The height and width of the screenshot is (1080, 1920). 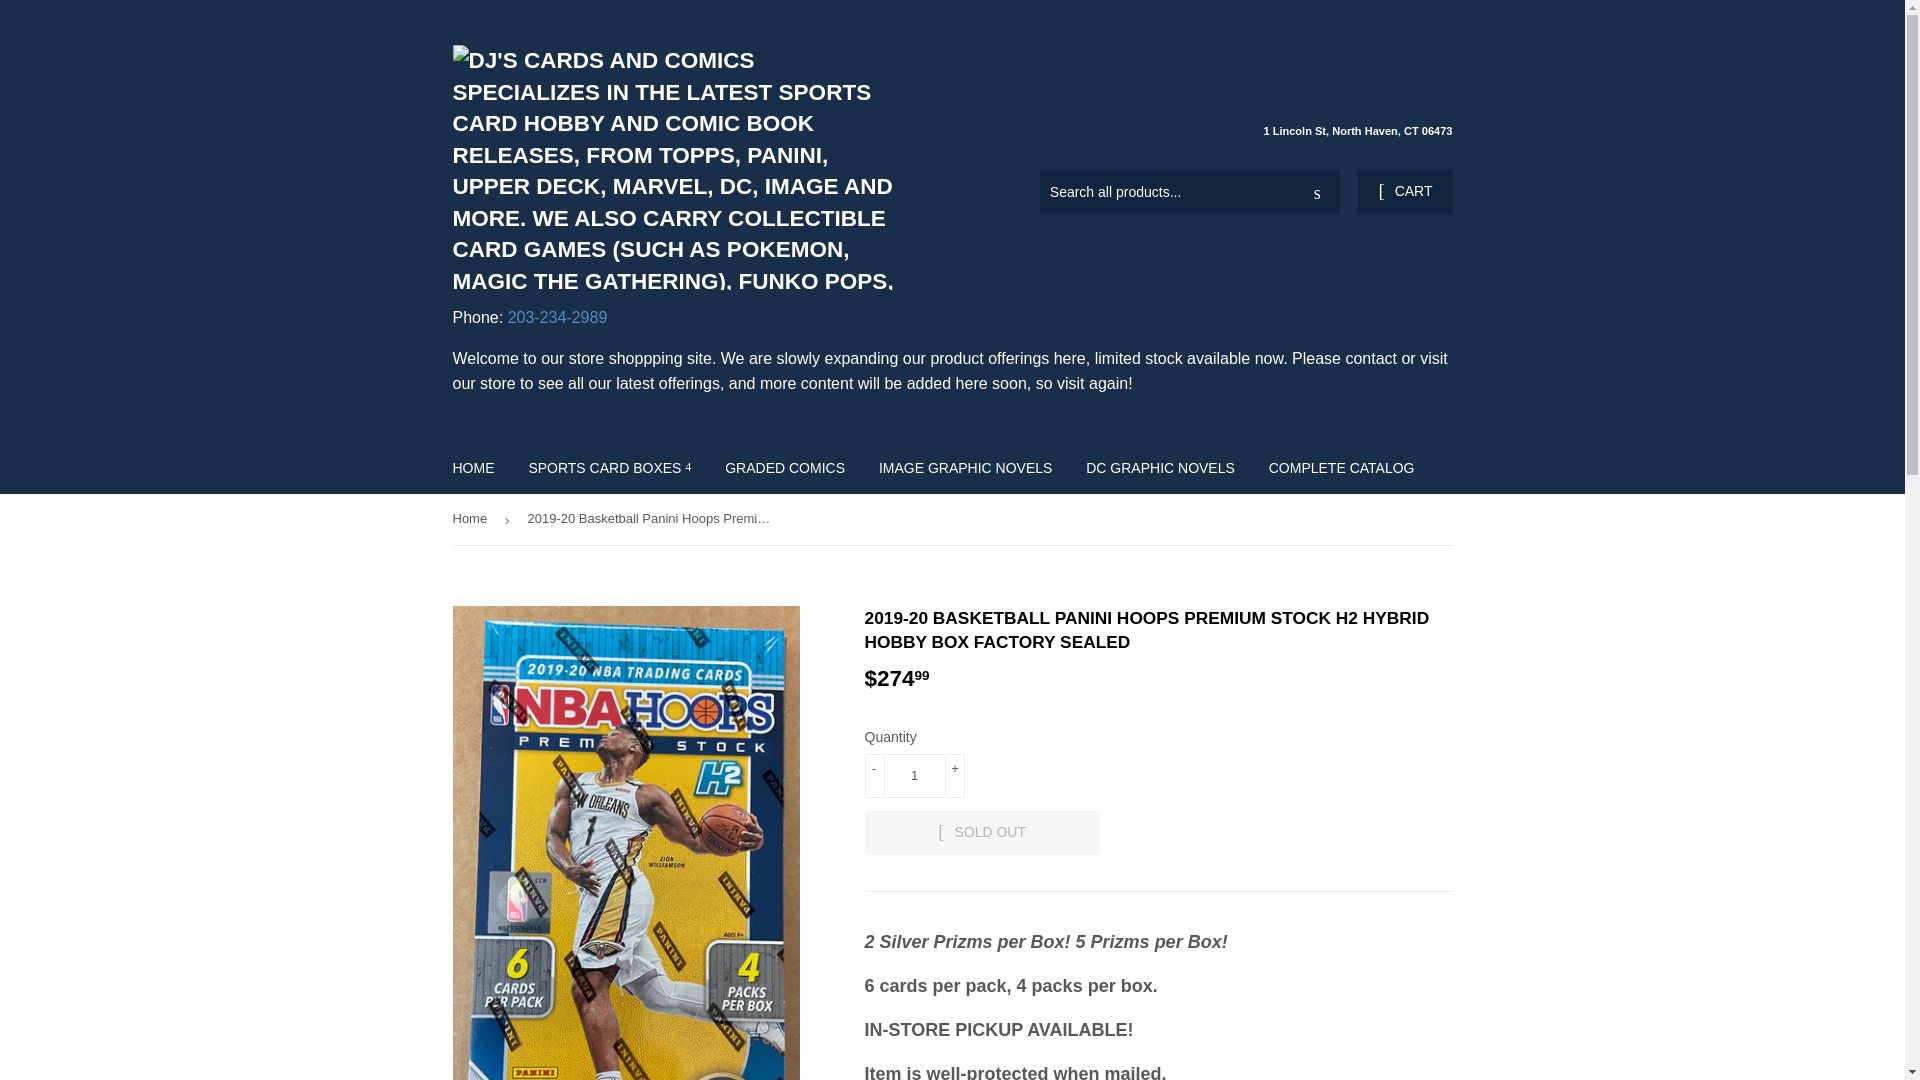 I want to click on 203-234-2989, so click(x=558, y=317).